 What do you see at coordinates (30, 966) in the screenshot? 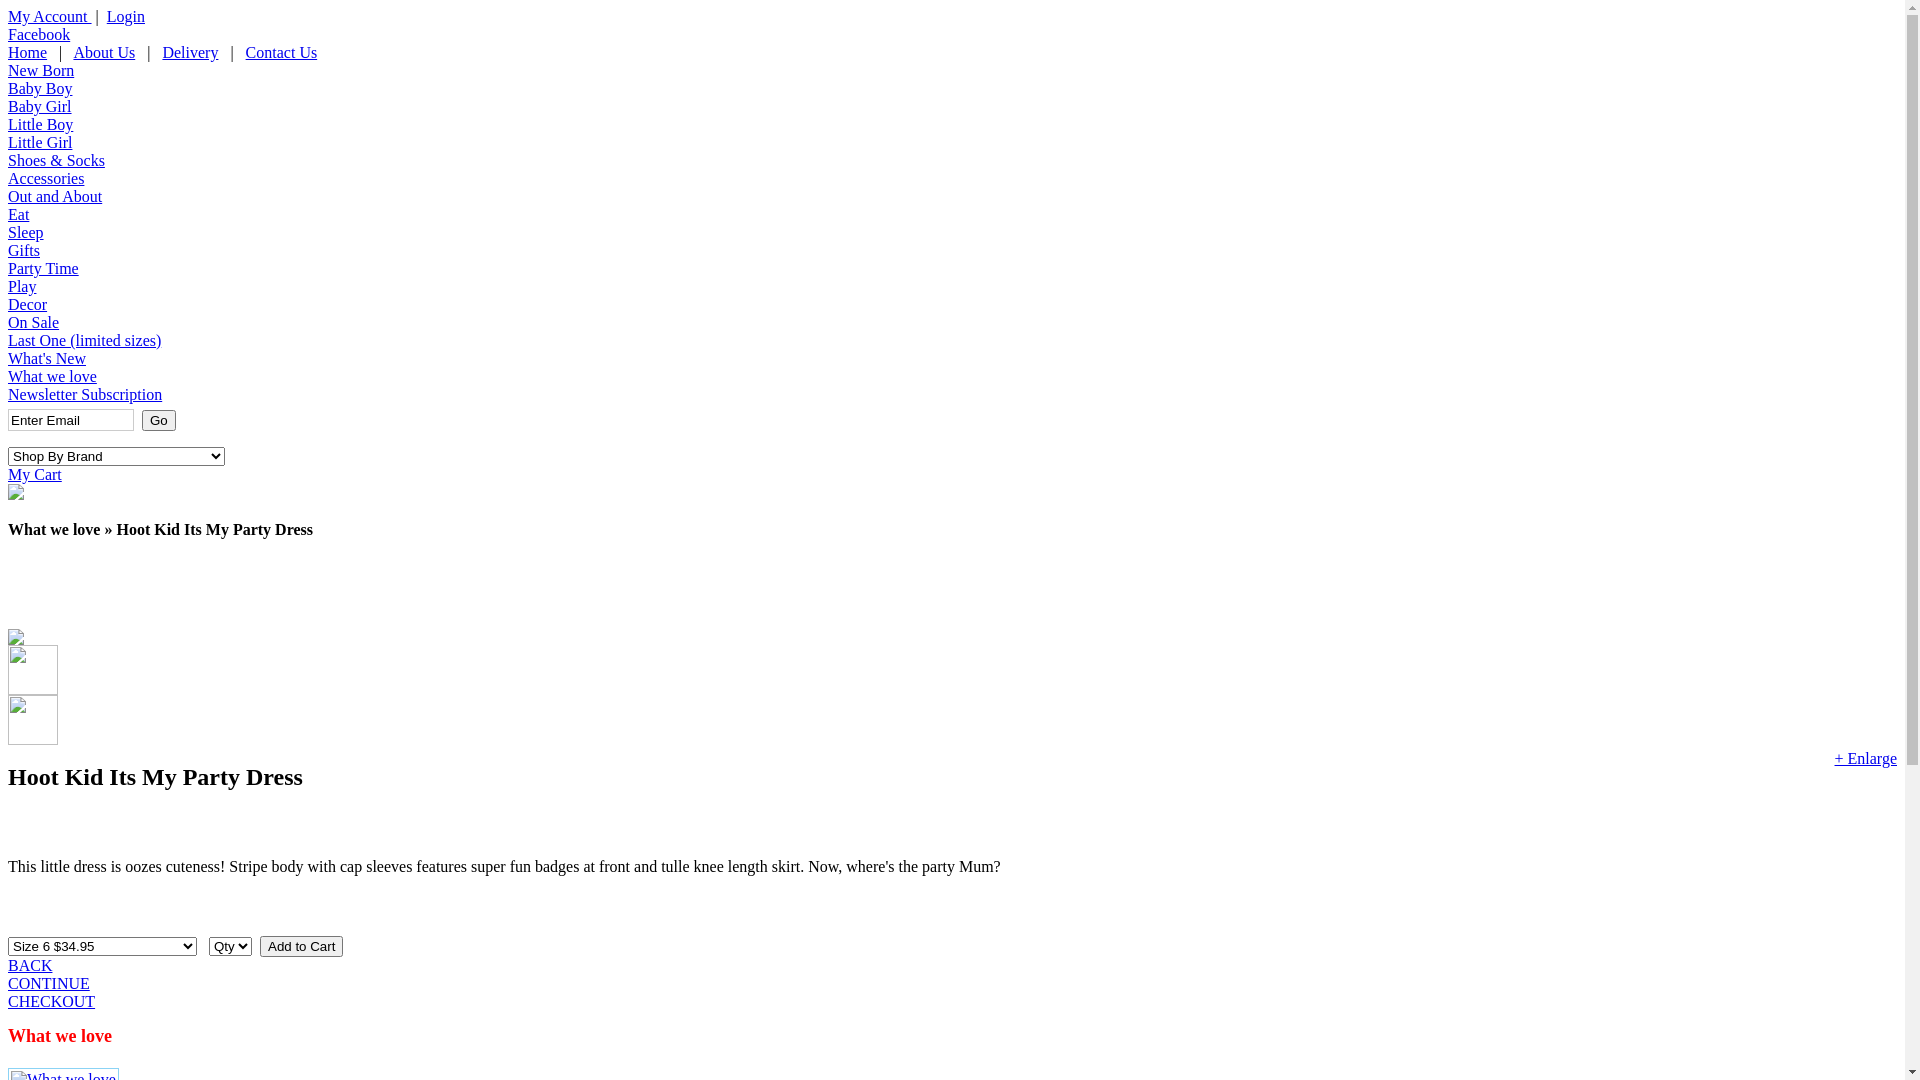
I see `BACK` at bounding box center [30, 966].